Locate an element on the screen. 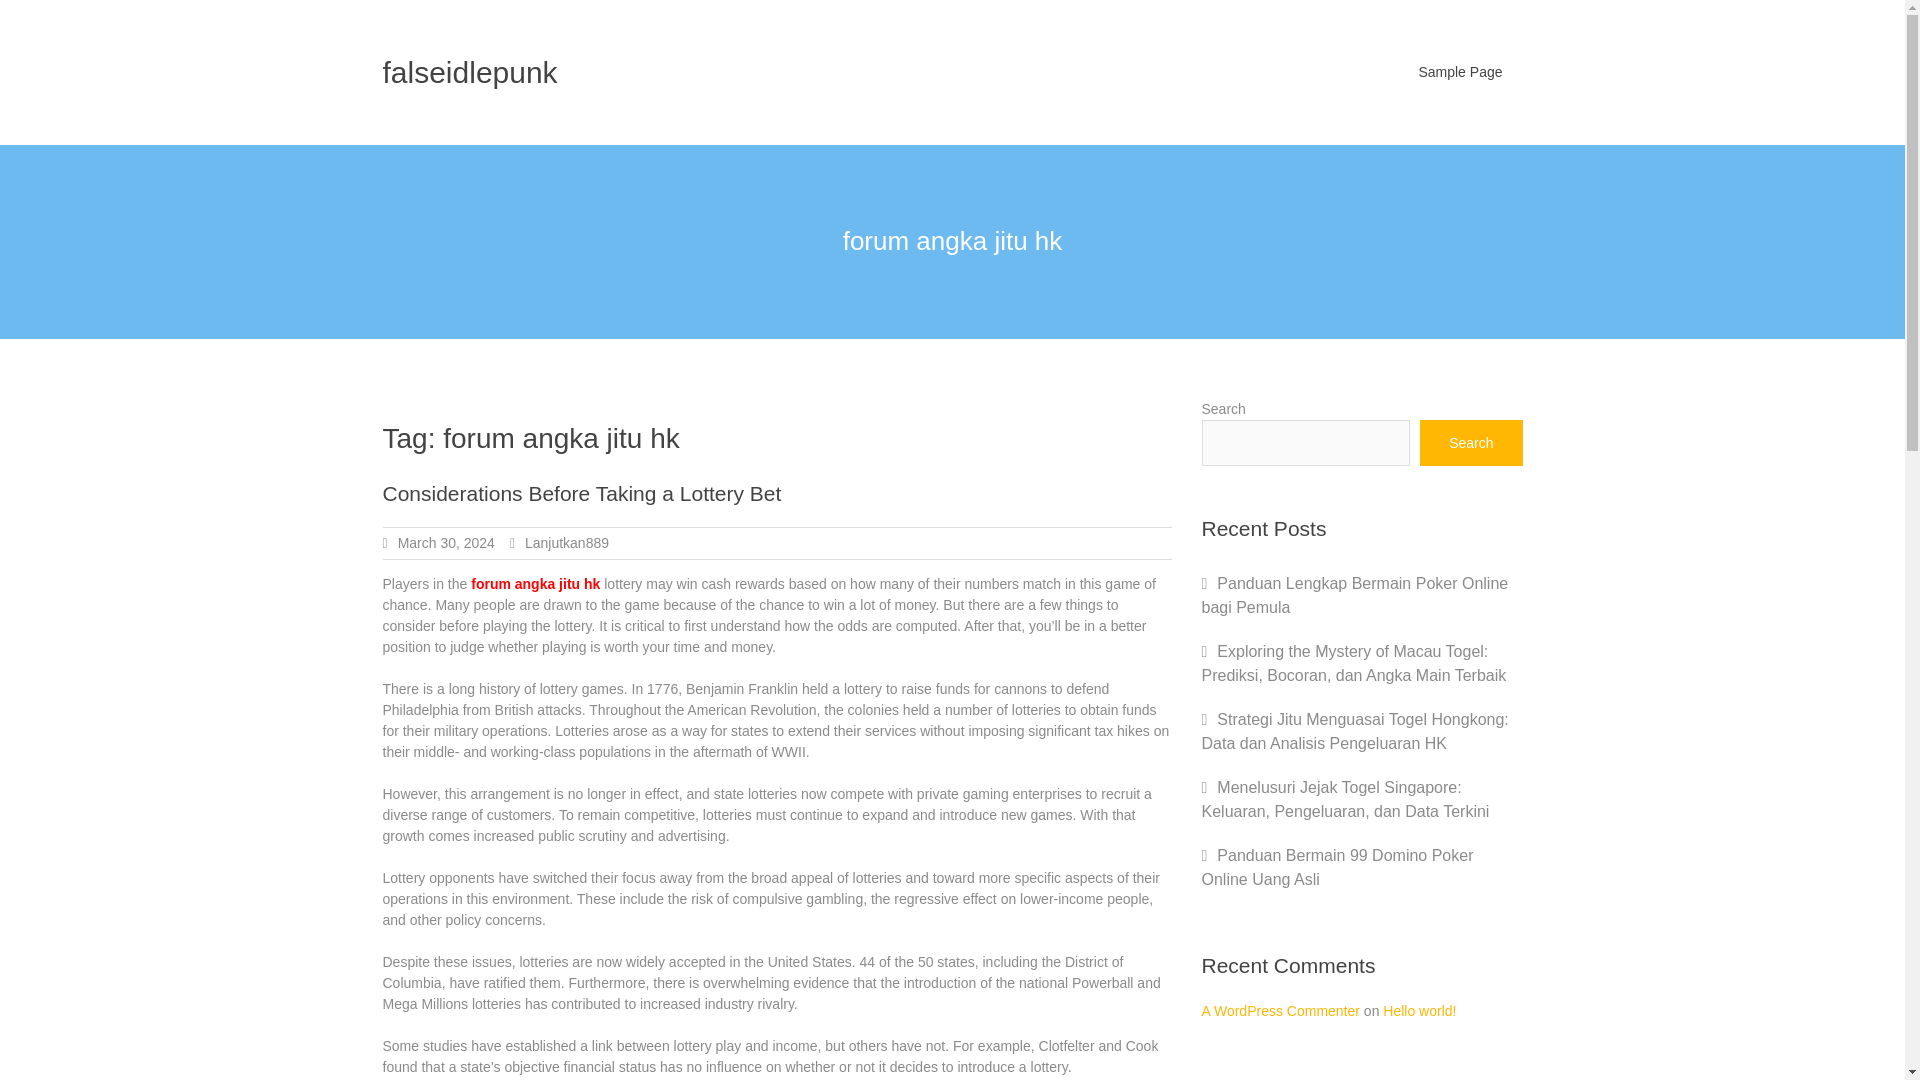  Considerations Before Taking a Lottery Bet is located at coordinates (582, 493).